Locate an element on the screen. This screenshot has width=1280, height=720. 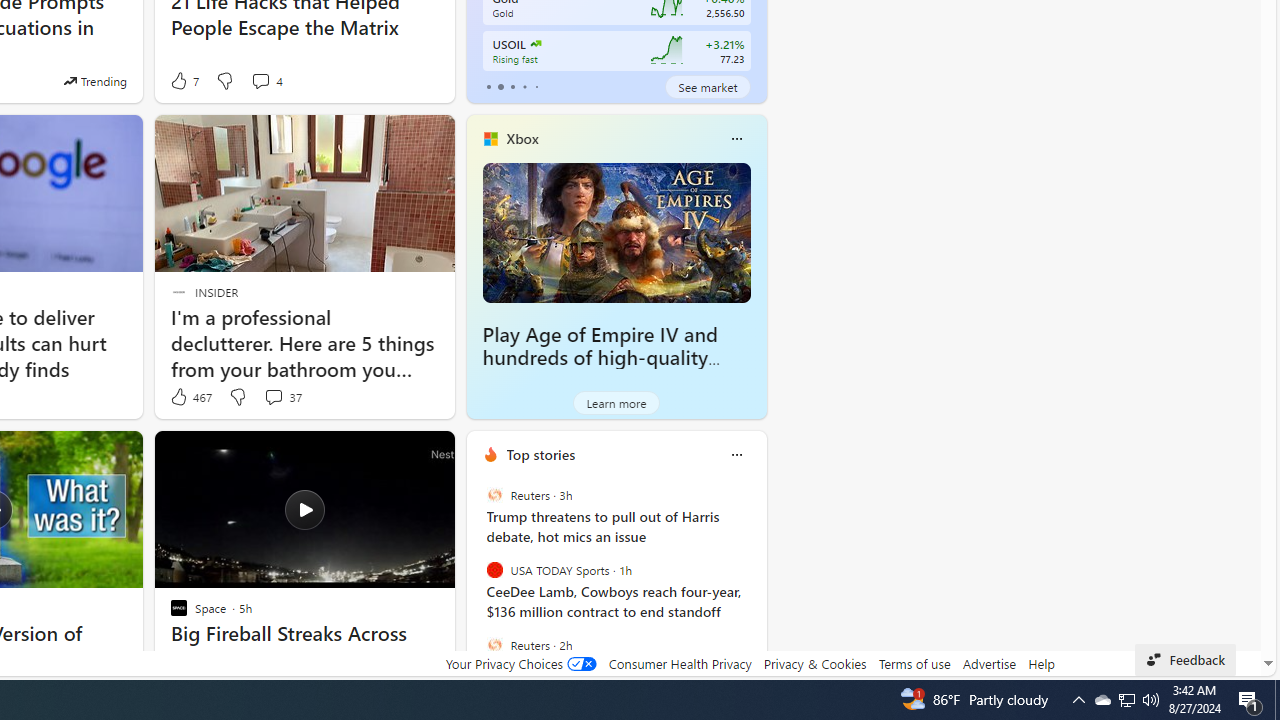
previous is located at coordinates (476, 583).